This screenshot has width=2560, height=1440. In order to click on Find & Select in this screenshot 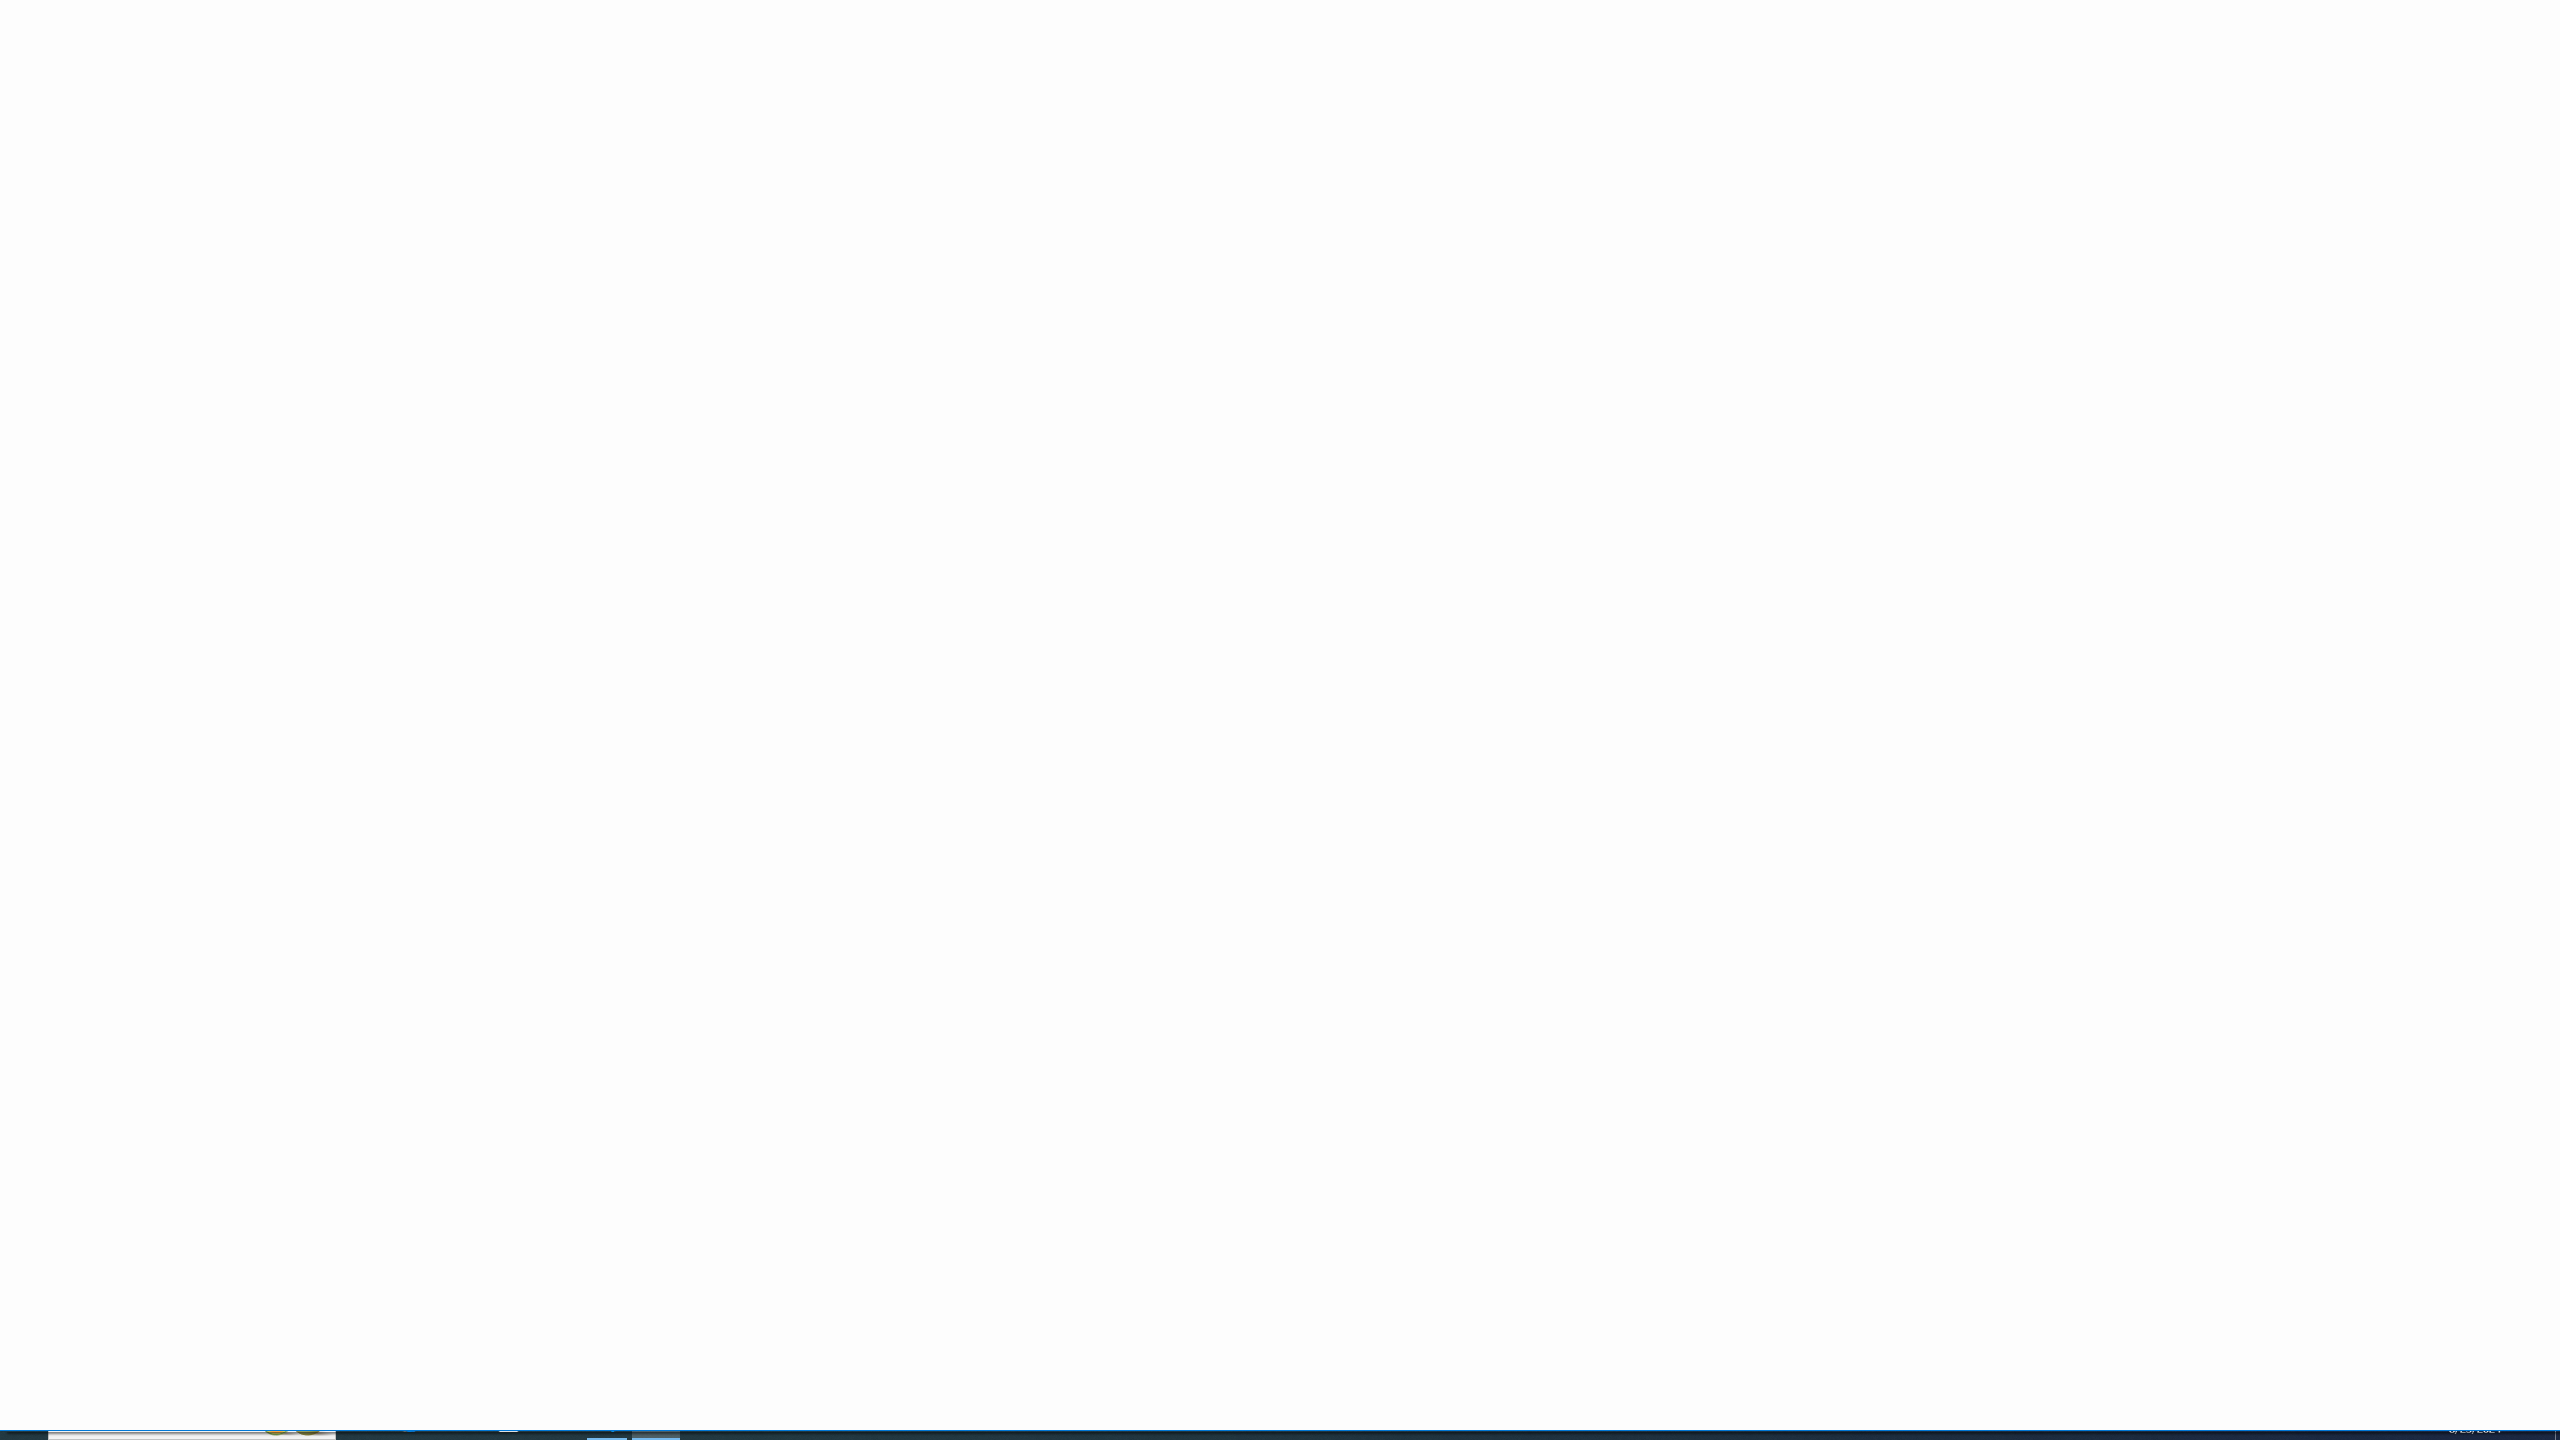, I will do `click(1890, 103)`.